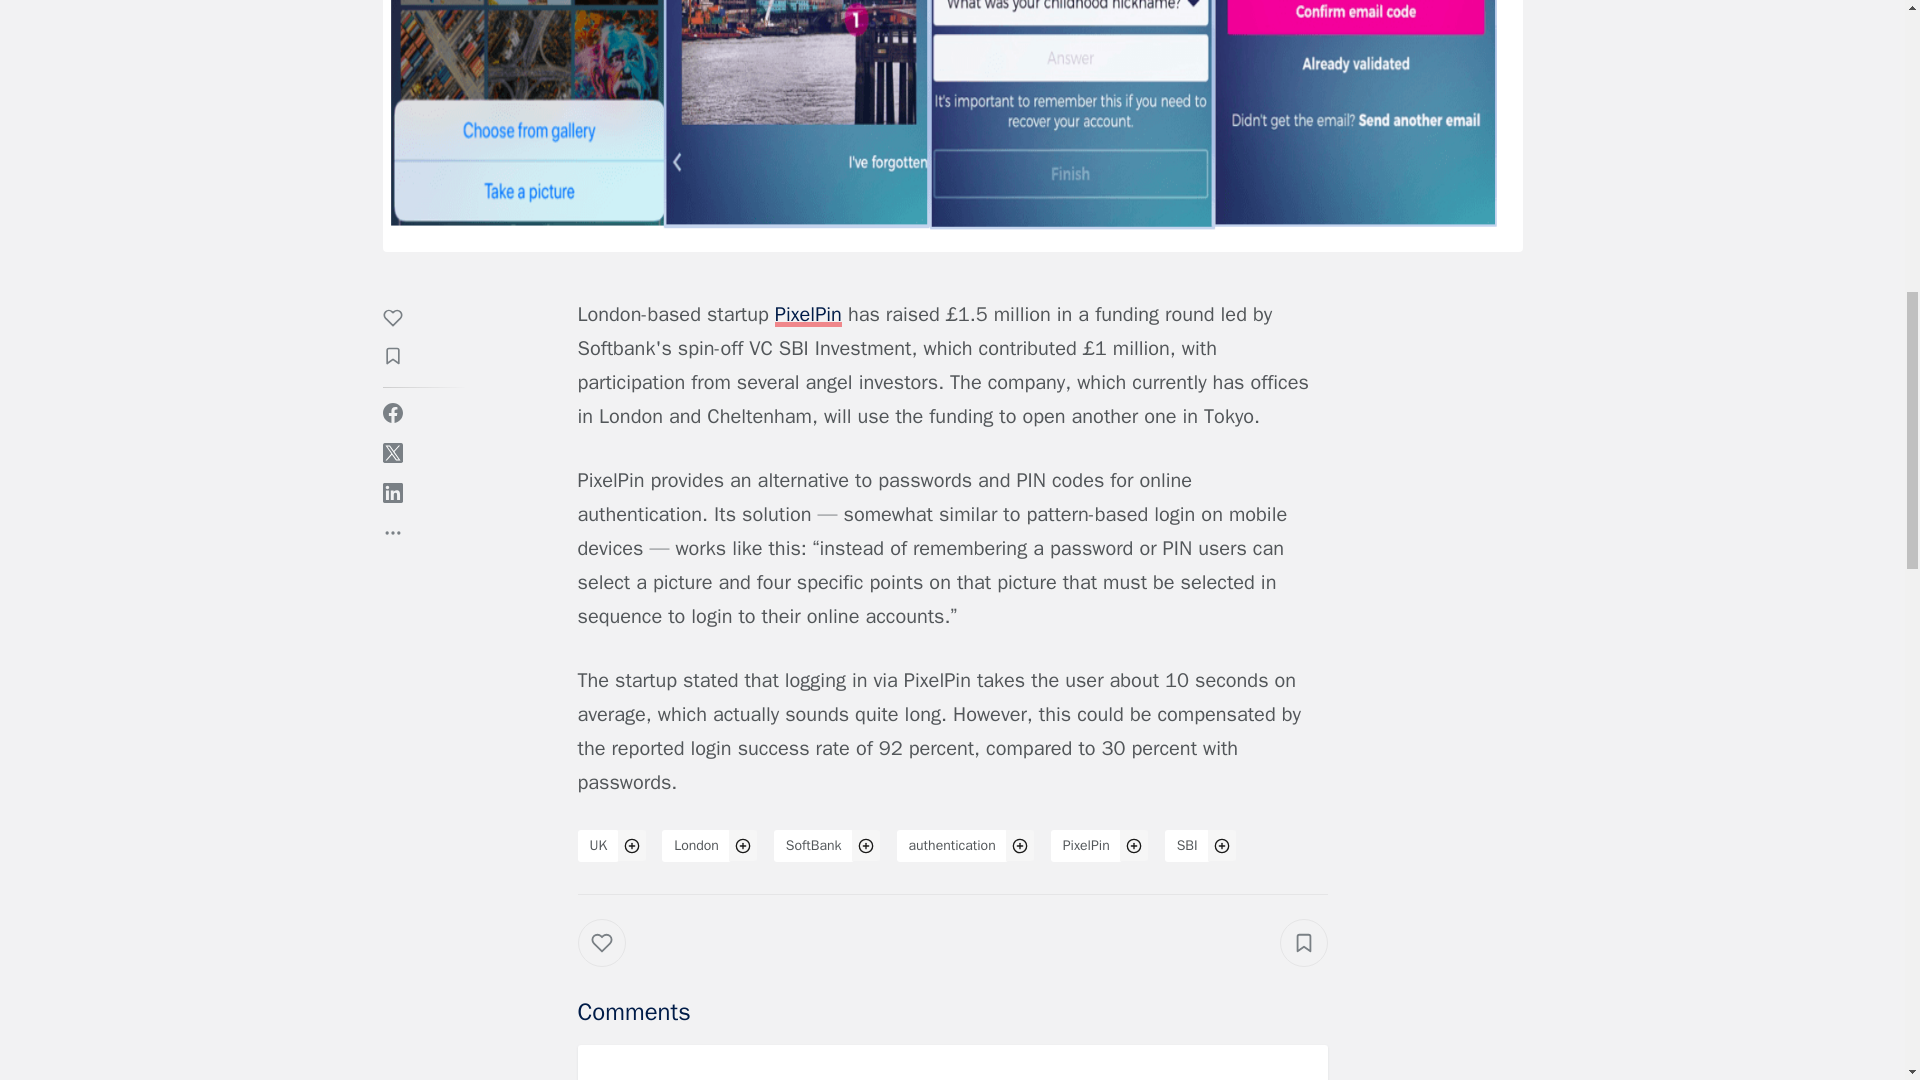  Describe the element at coordinates (392, 492) in the screenshot. I see `Share on Linkedin` at that location.